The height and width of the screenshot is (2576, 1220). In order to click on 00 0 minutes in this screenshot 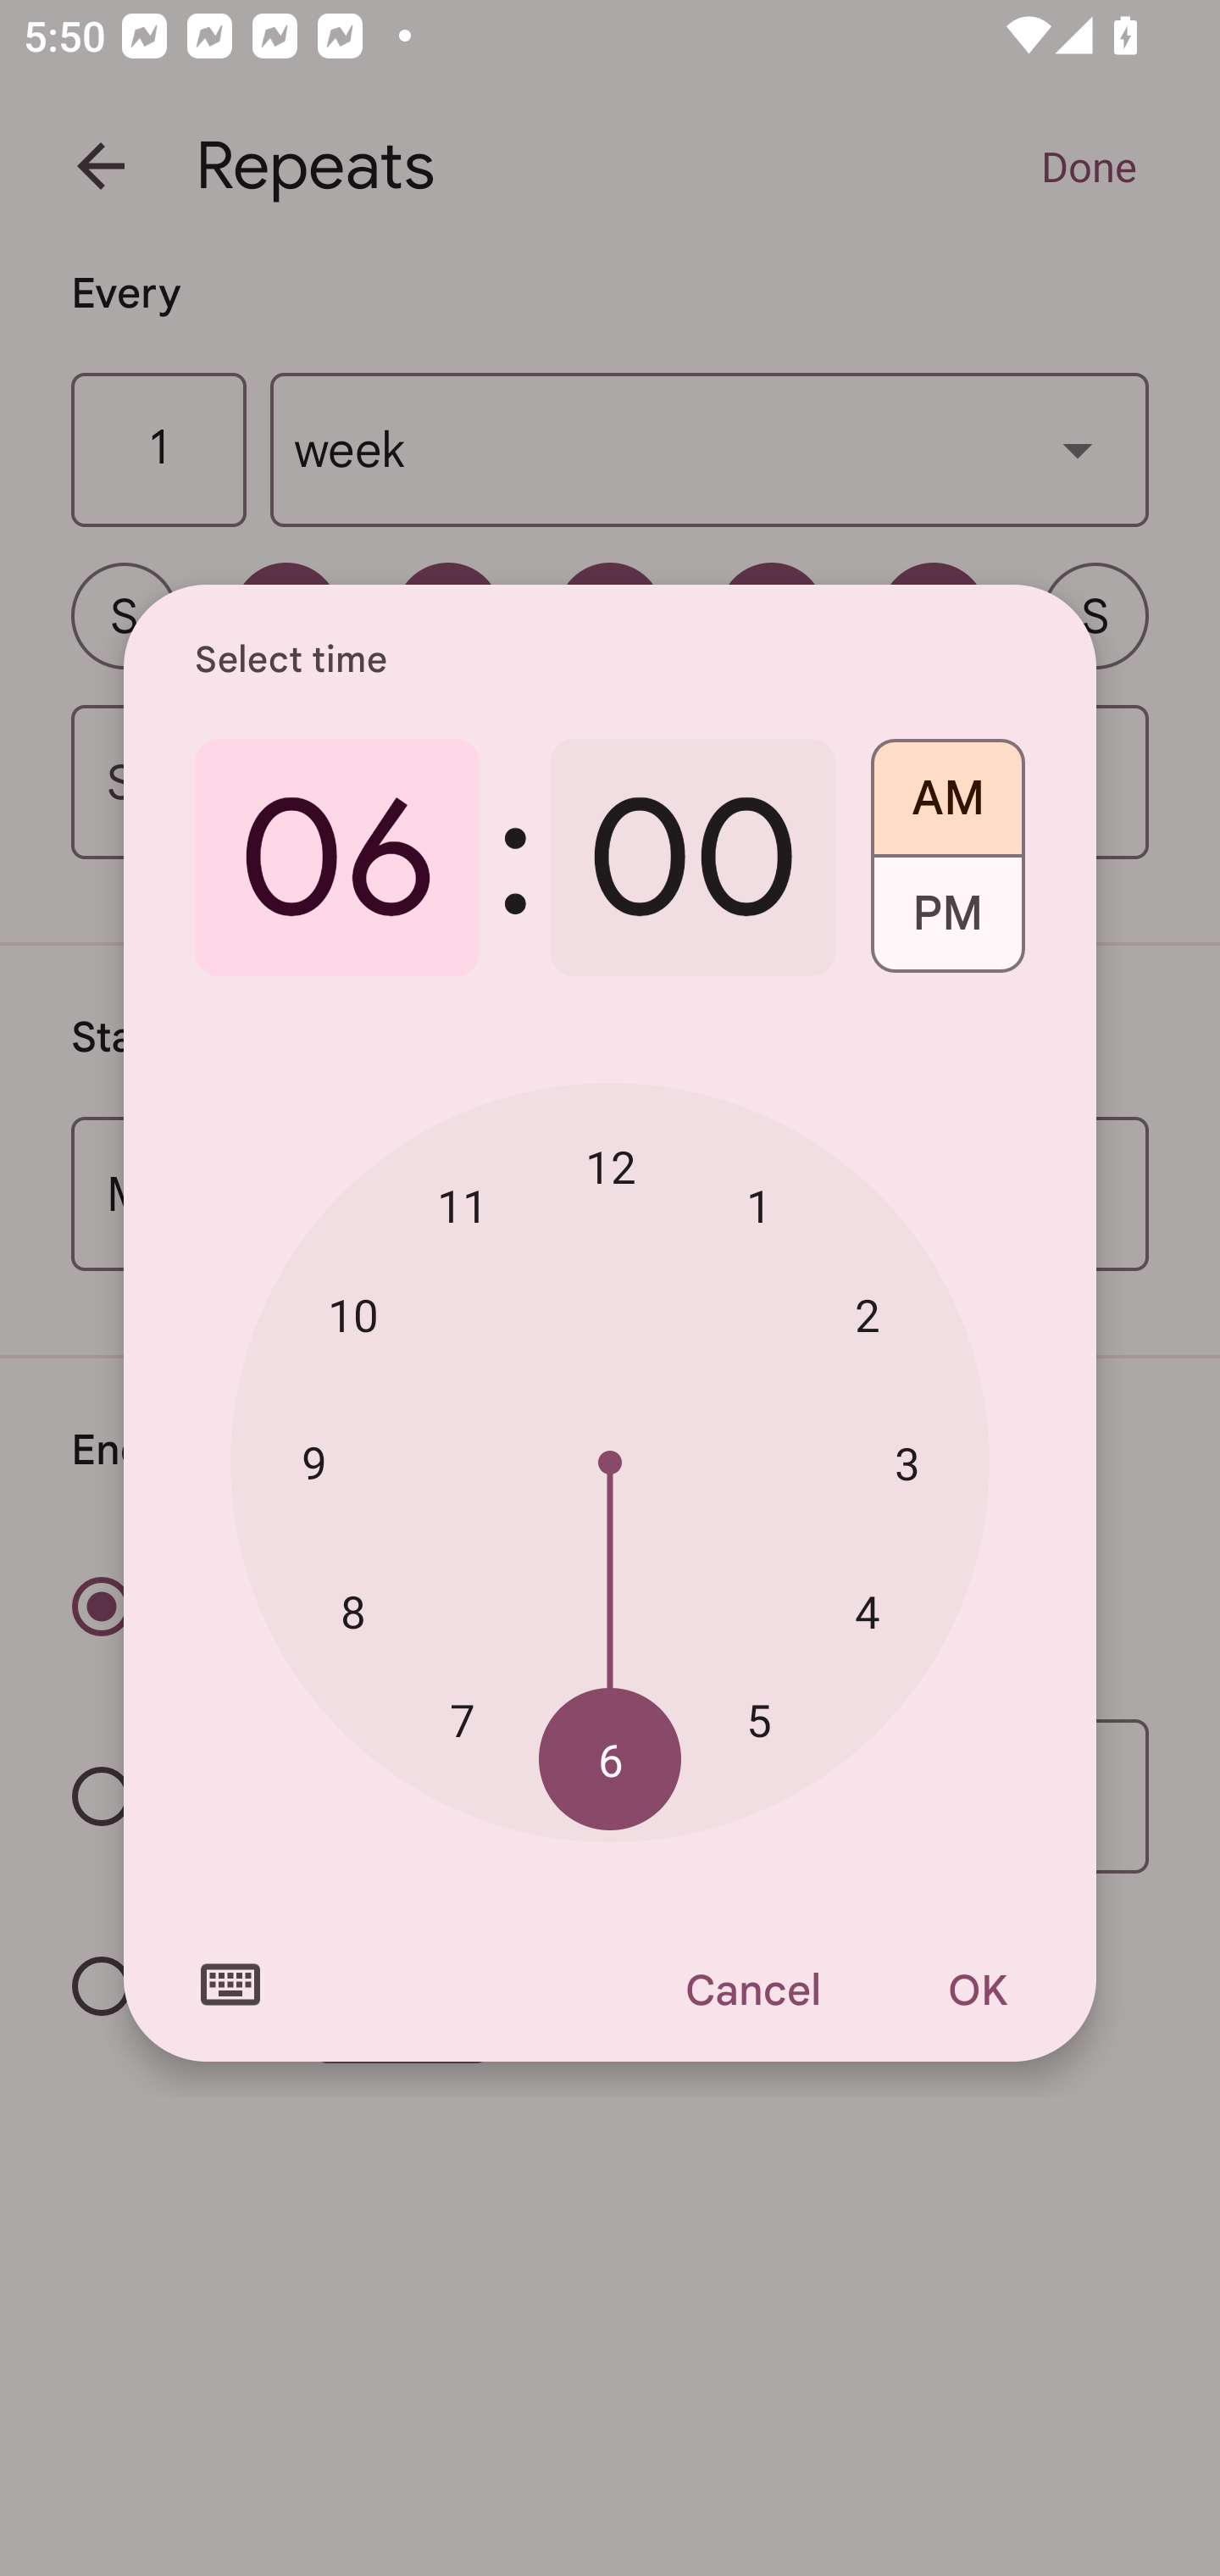, I will do `click(693, 858)`.